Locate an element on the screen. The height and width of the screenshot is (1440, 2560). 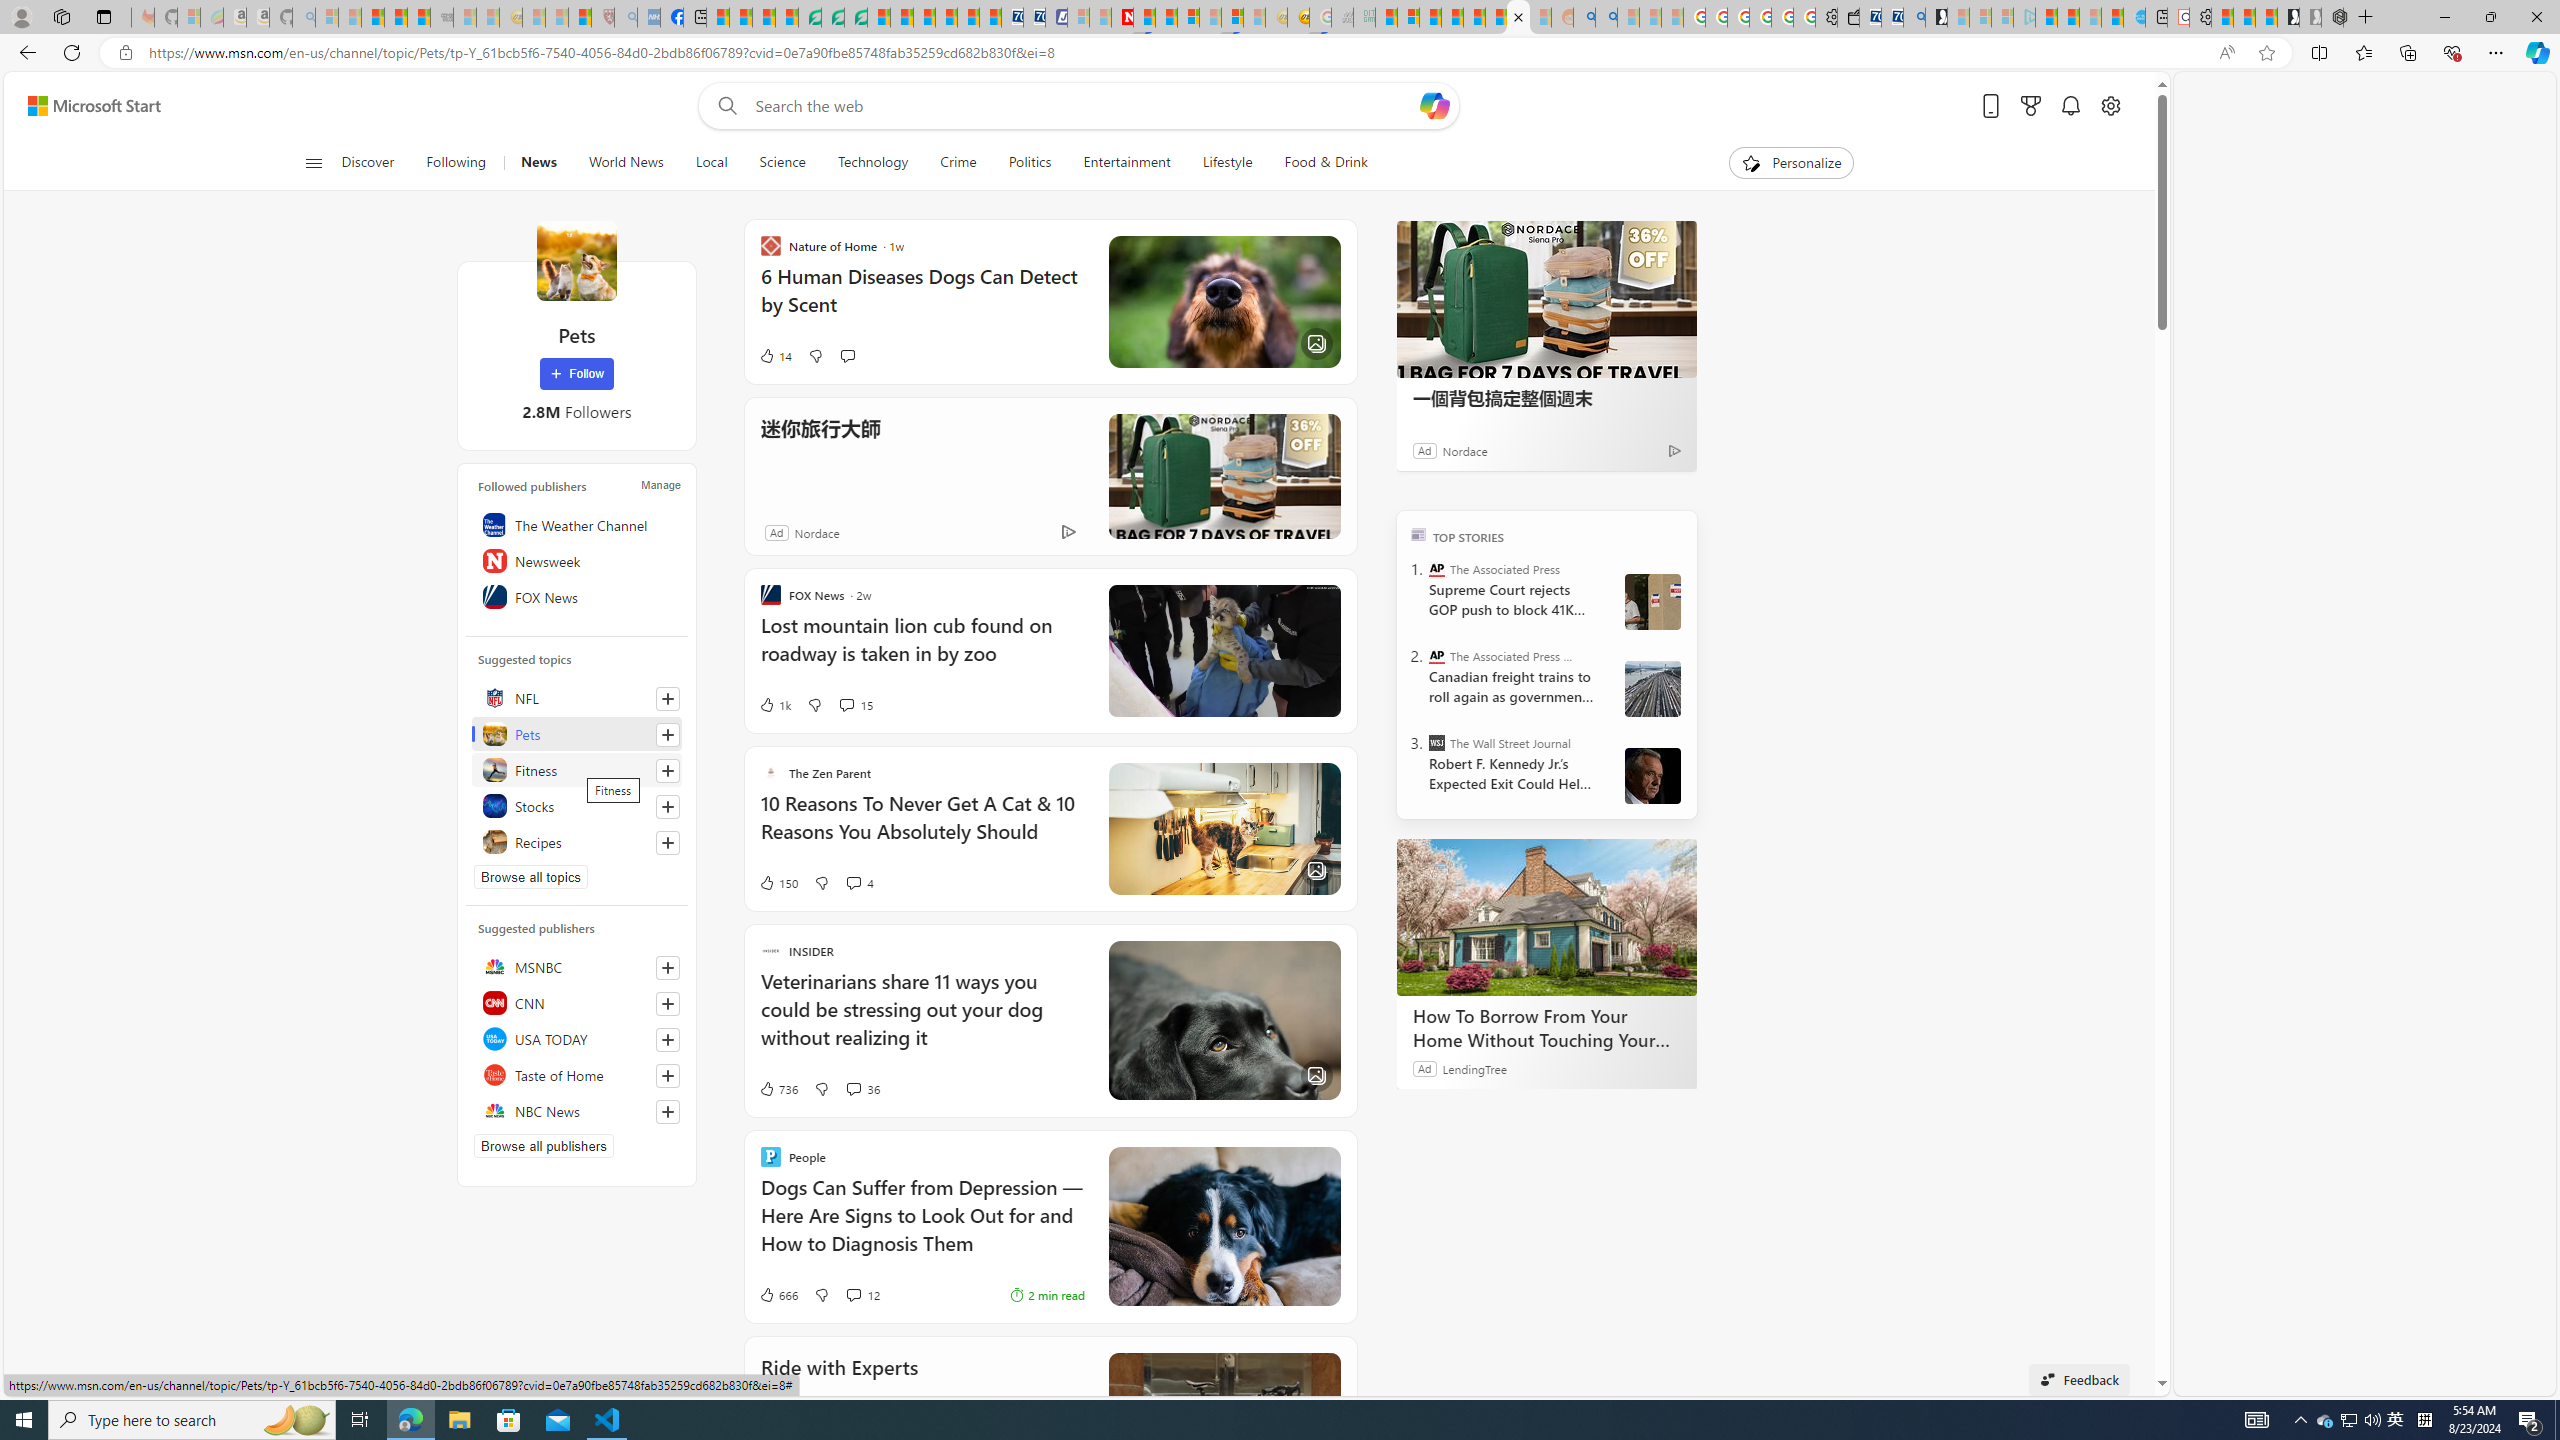
Refresh is located at coordinates (72, 52).